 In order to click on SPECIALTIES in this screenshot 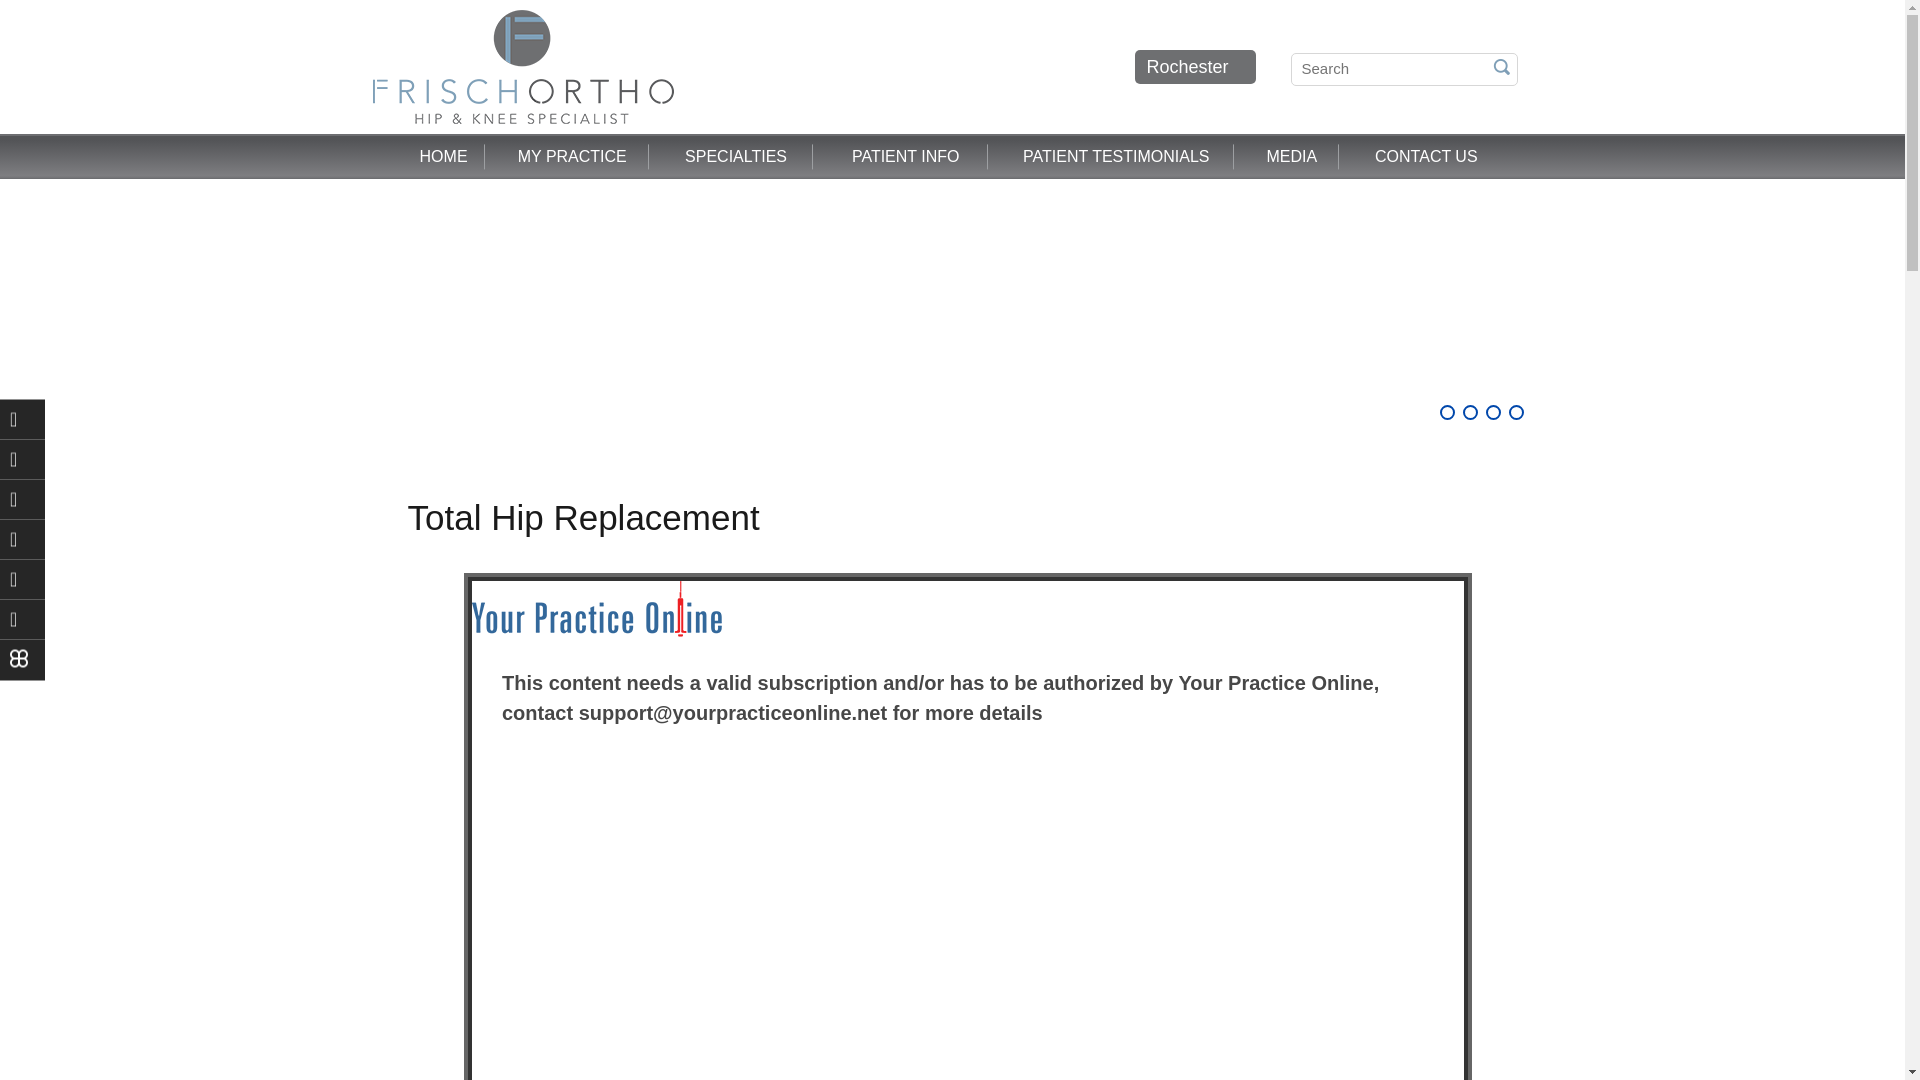, I will do `click(736, 157)`.